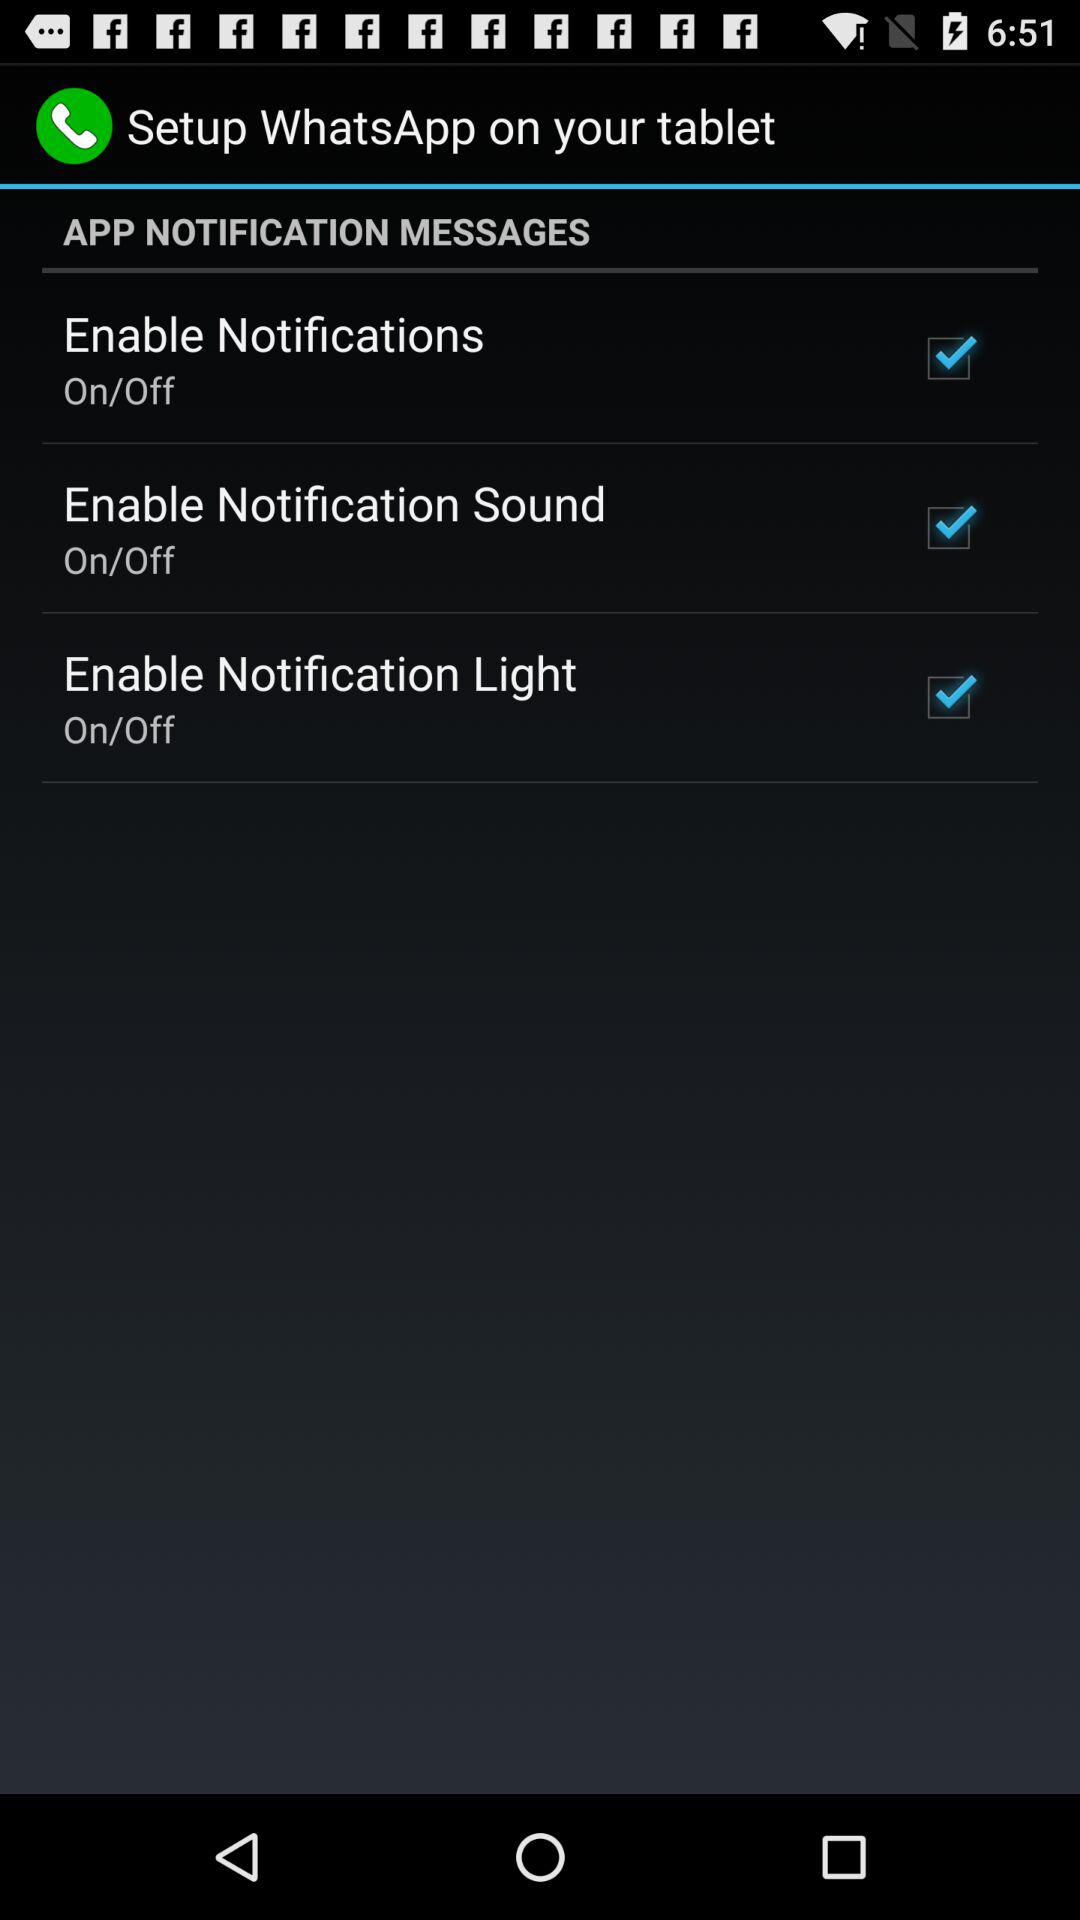 This screenshot has height=1920, width=1080. I want to click on choose app notification messages app, so click(540, 231).